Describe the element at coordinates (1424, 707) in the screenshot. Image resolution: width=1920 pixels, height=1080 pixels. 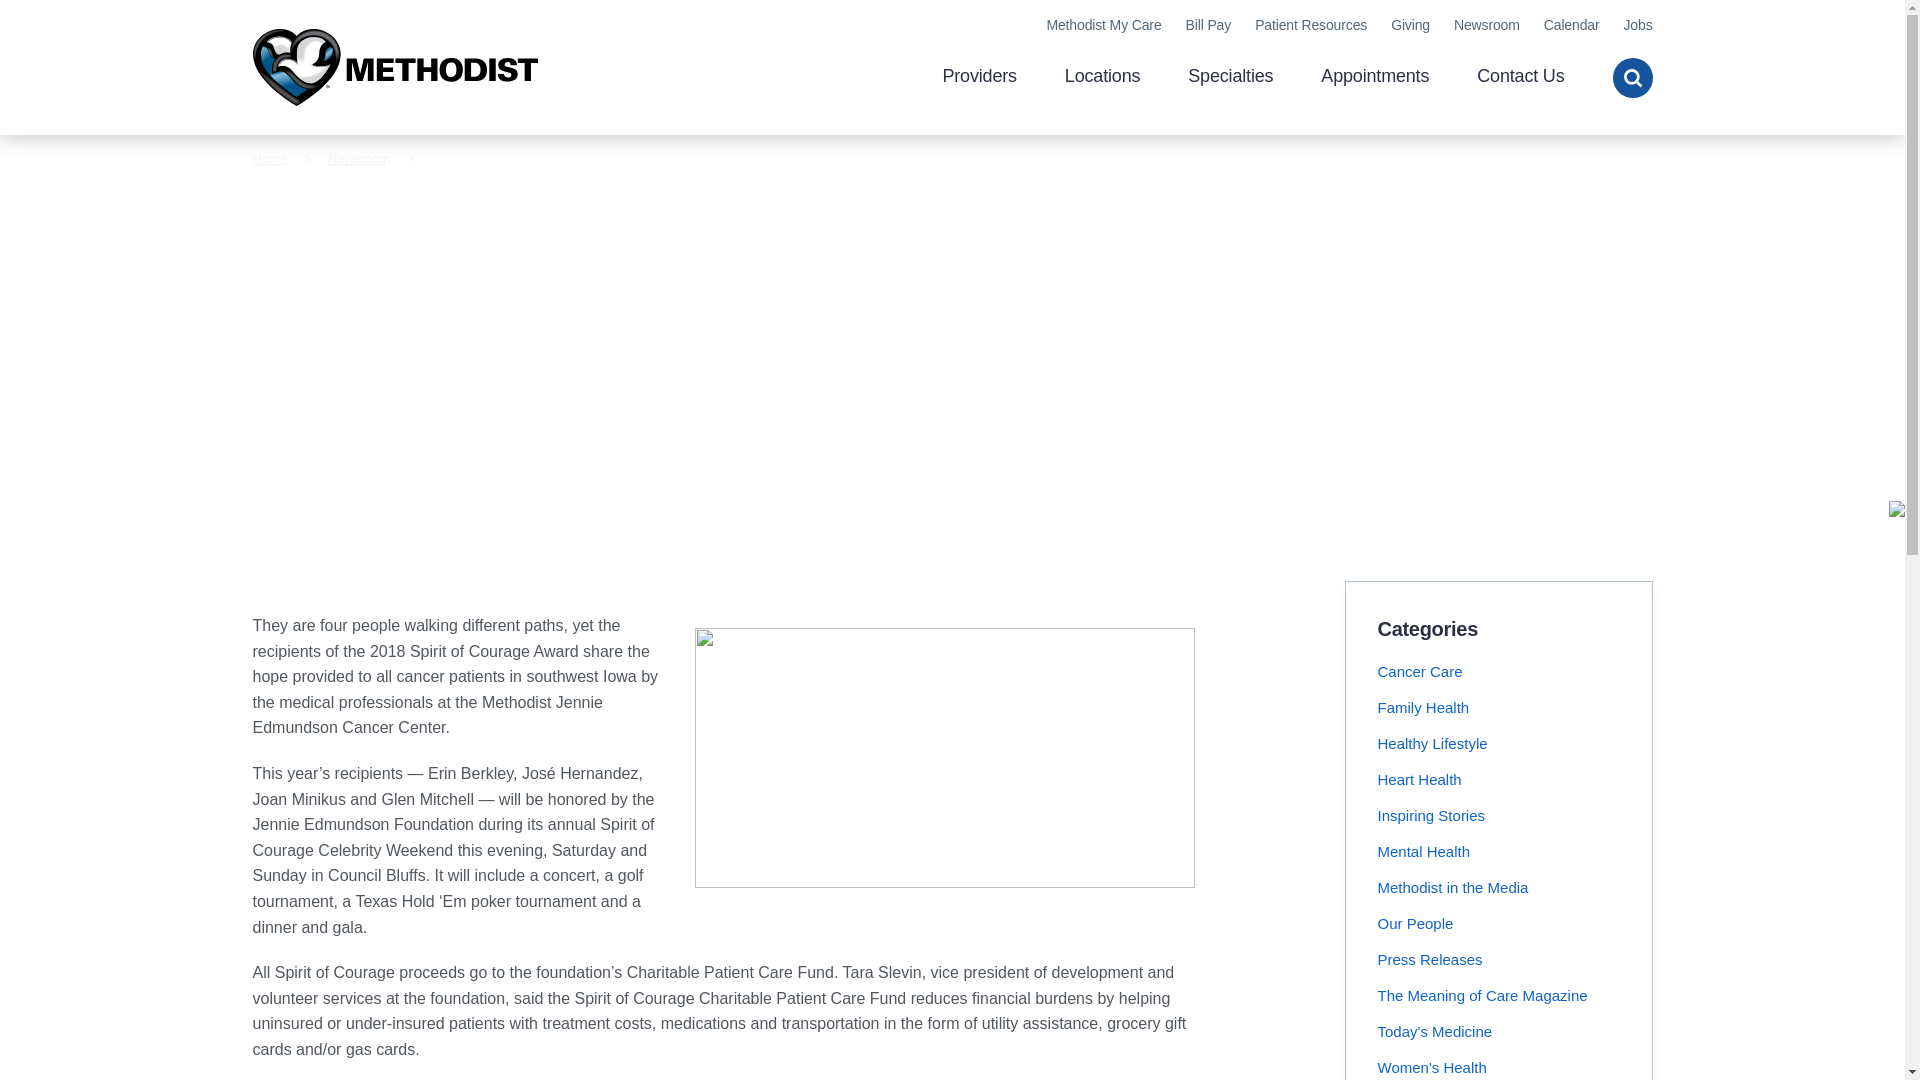
I see `Family Health` at that location.